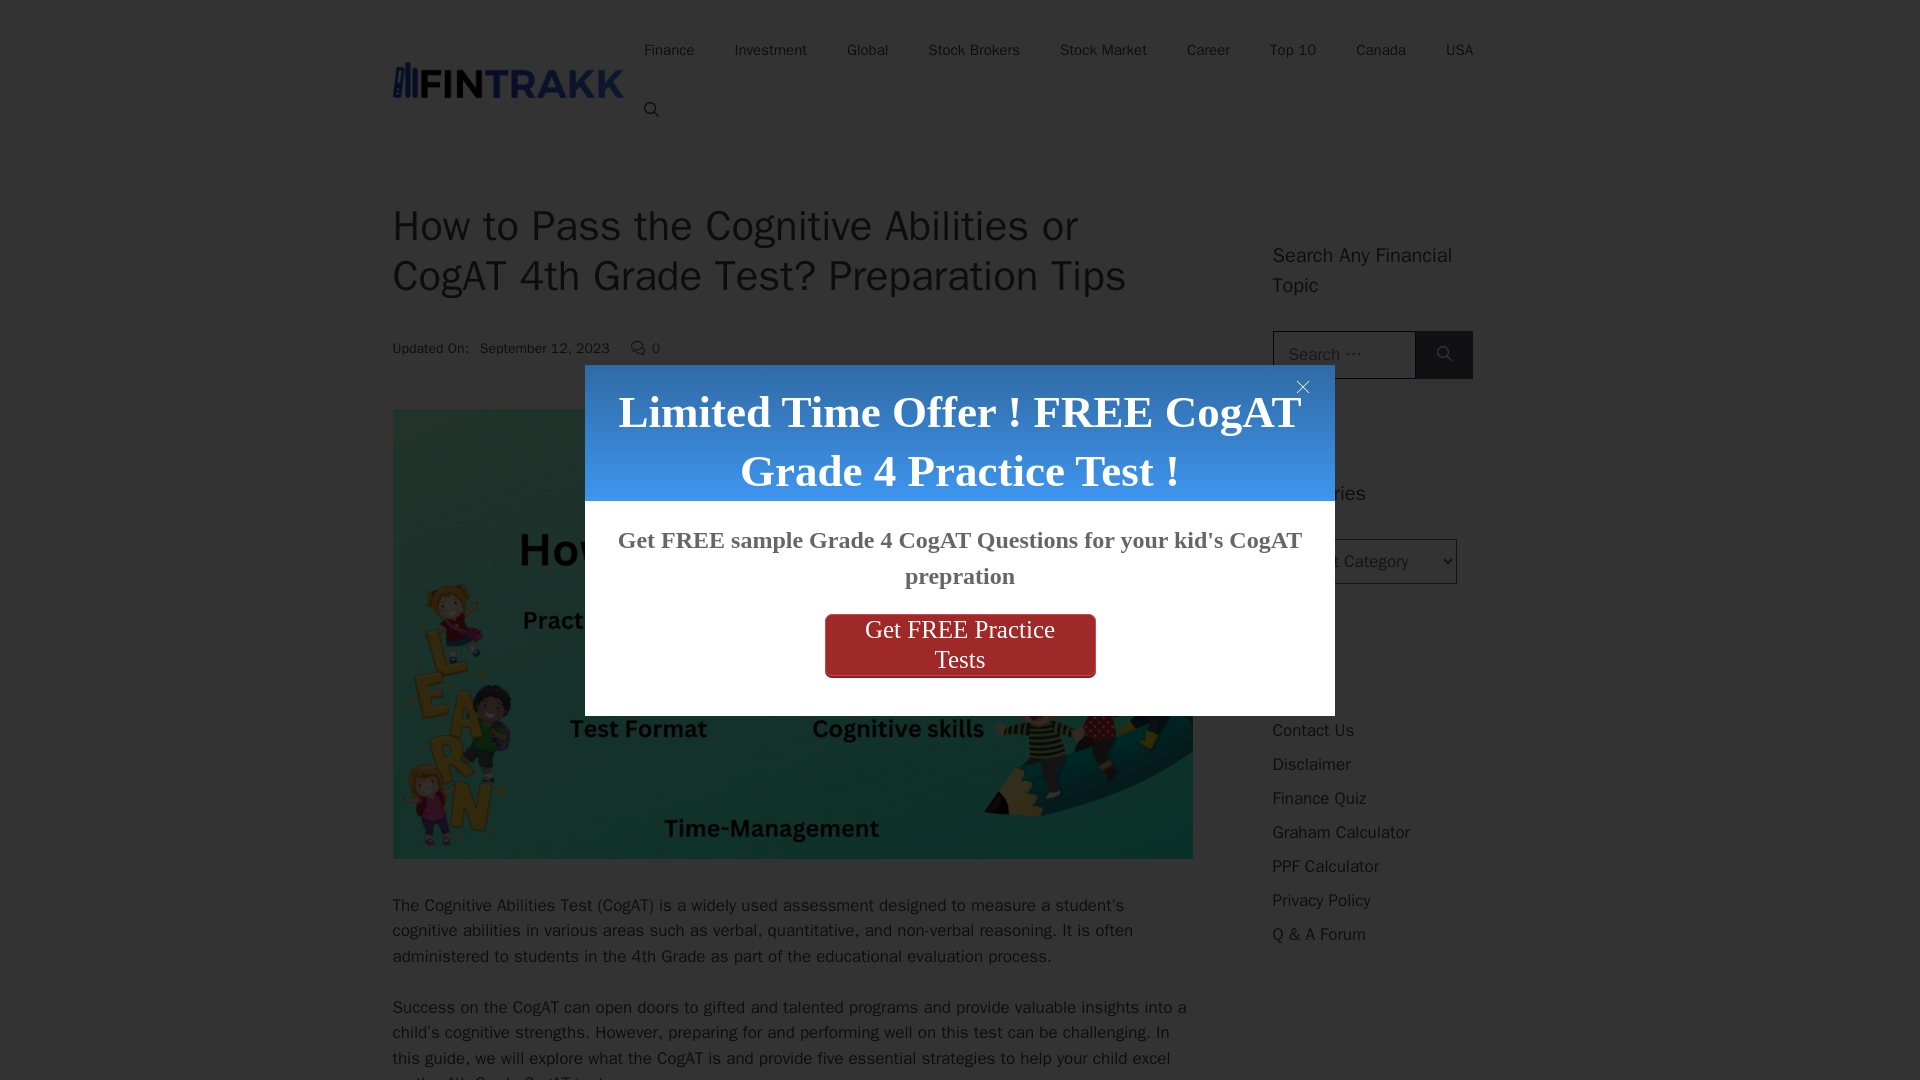 The image size is (1920, 1080). What do you see at coordinates (508, 80) in the screenshot?
I see `Fintrakk` at bounding box center [508, 80].